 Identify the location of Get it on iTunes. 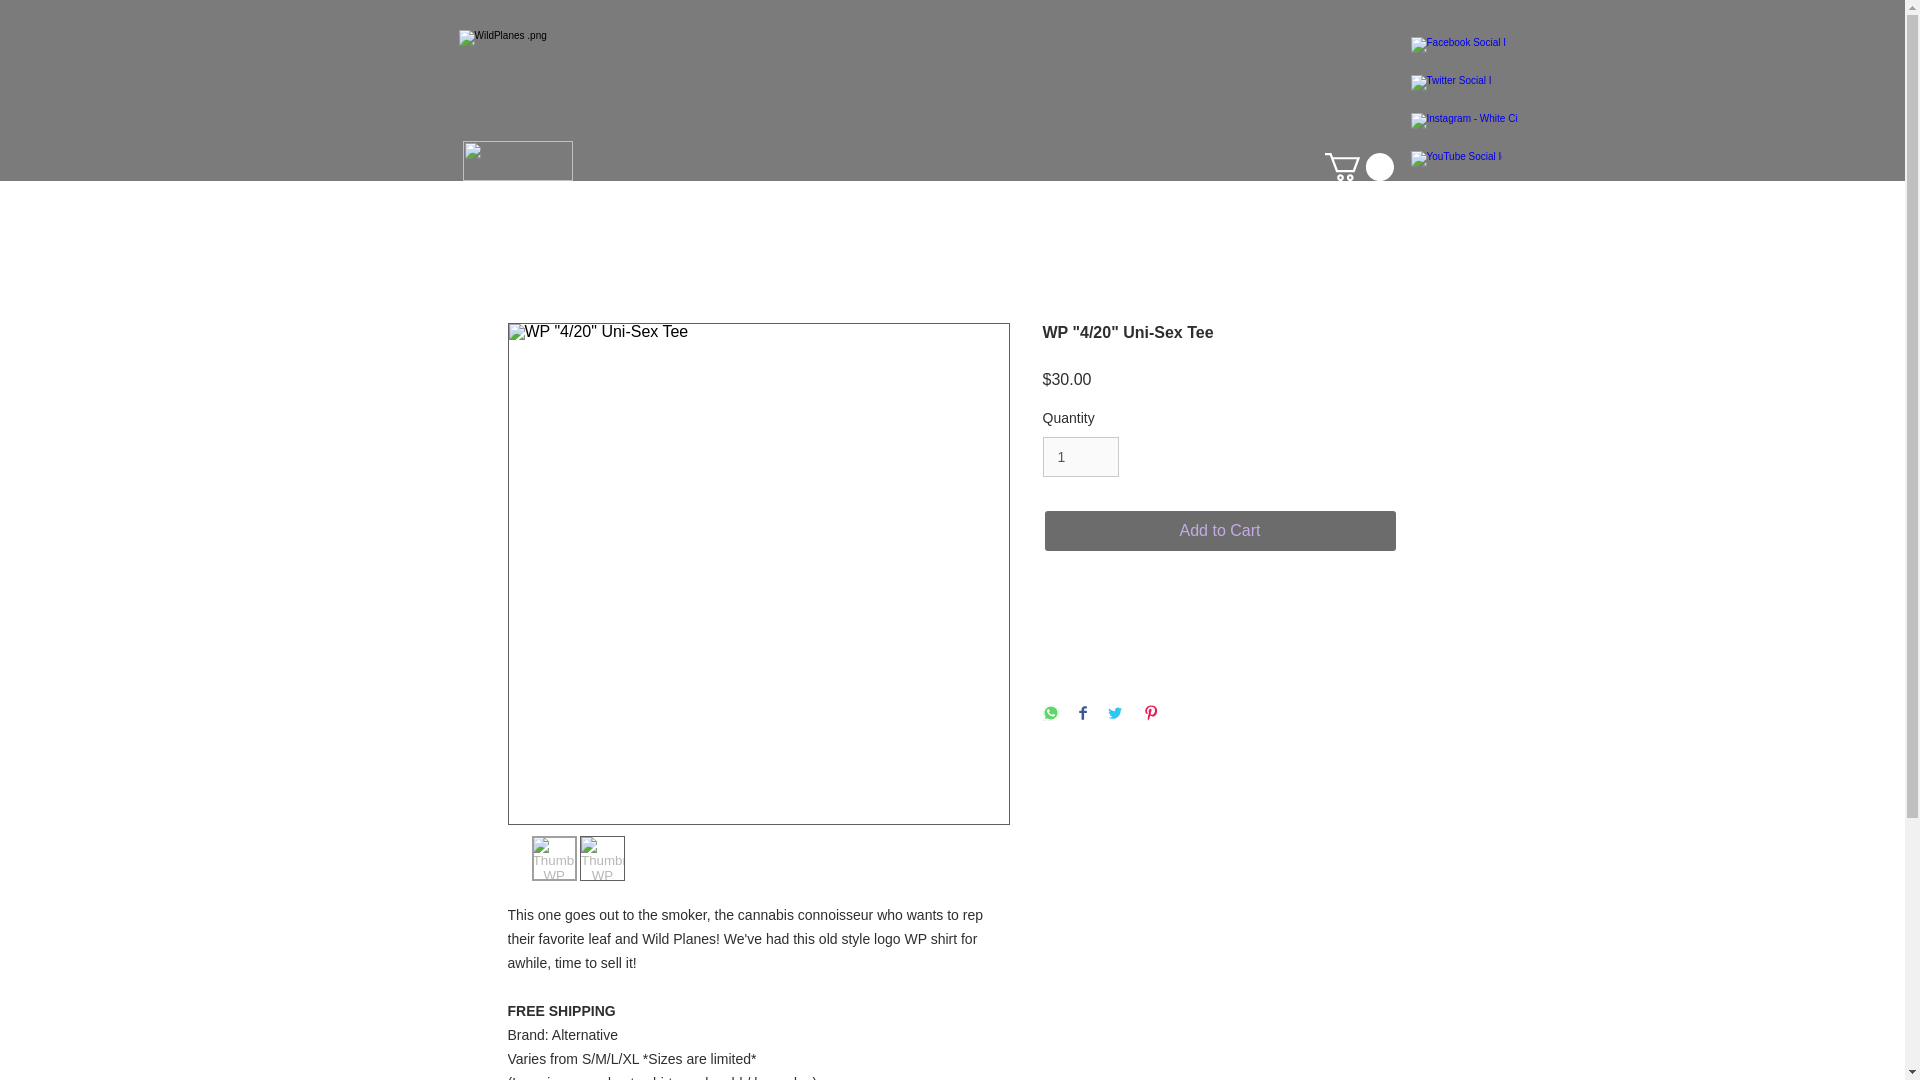
(517, 161).